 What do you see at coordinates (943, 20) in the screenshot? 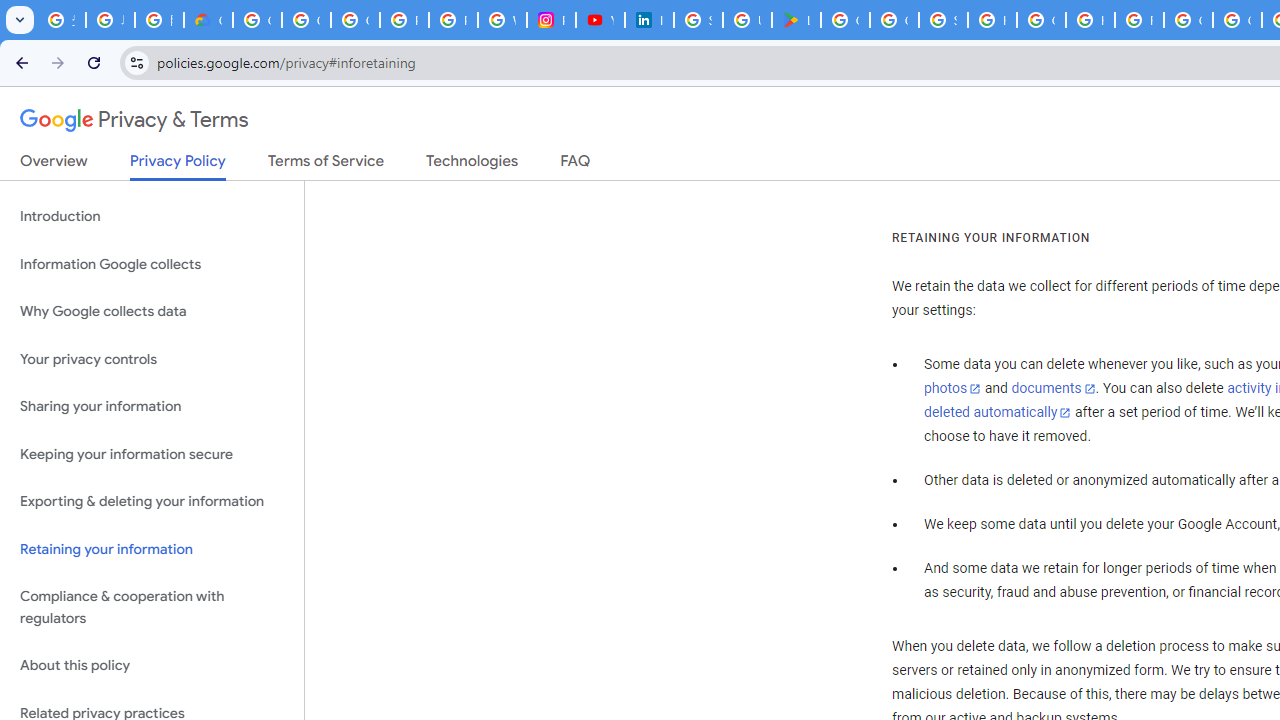
I see `Sign in - Google Accounts` at bounding box center [943, 20].